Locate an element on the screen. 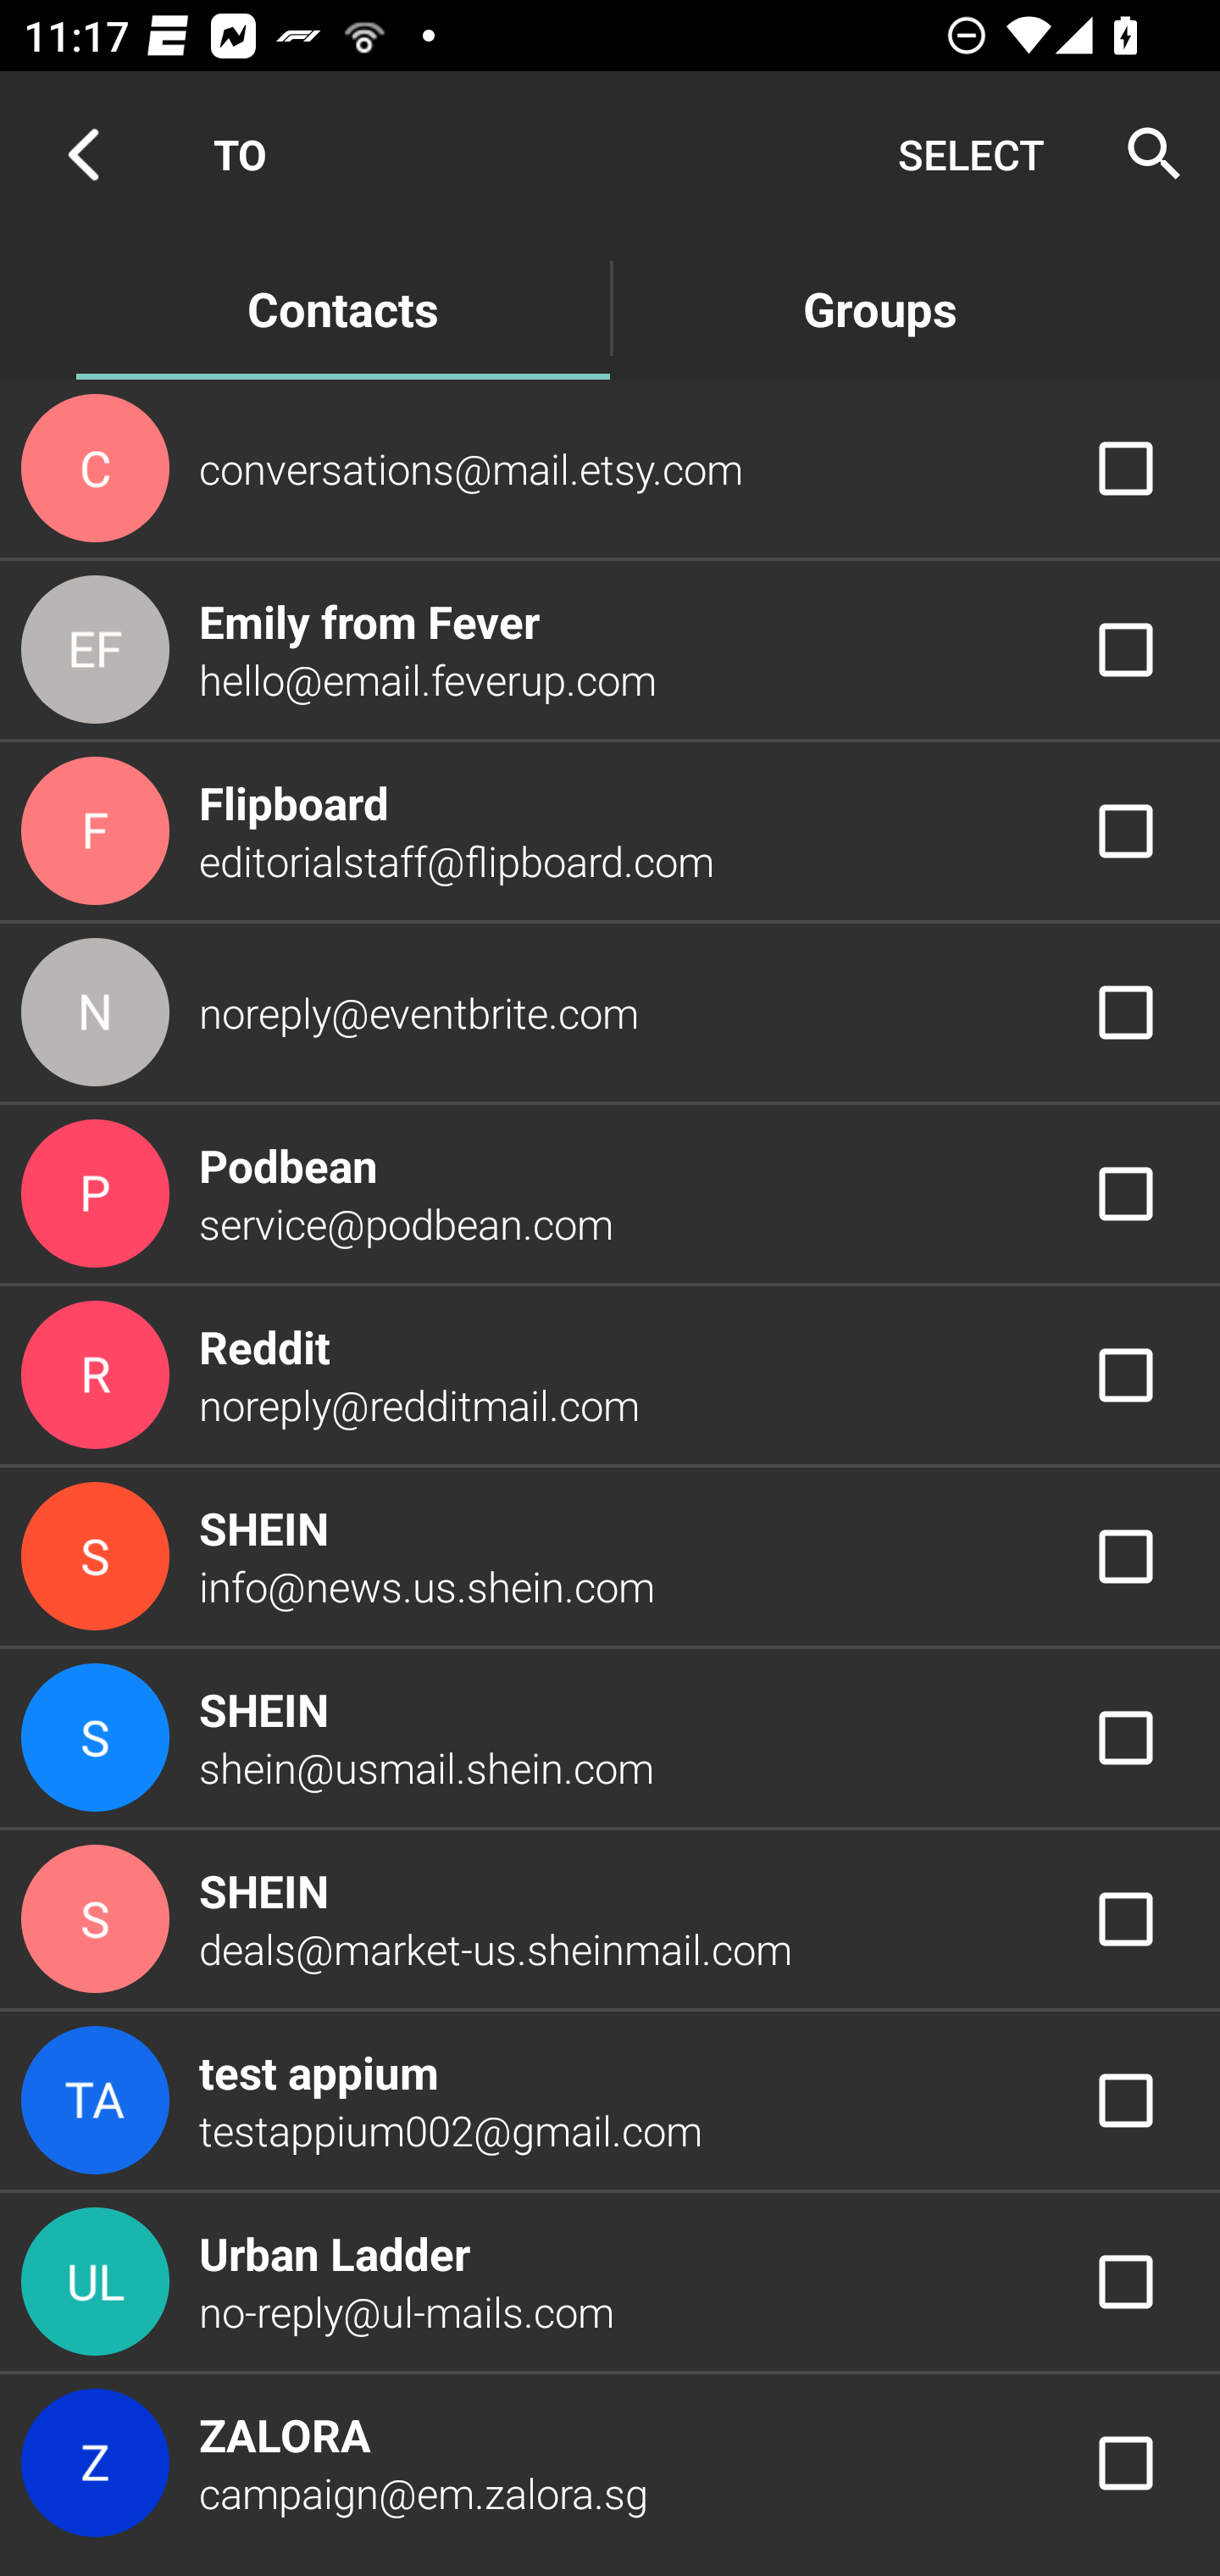  Emily from Fever hello@email.feverup.com is located at coordinates (610, 650).